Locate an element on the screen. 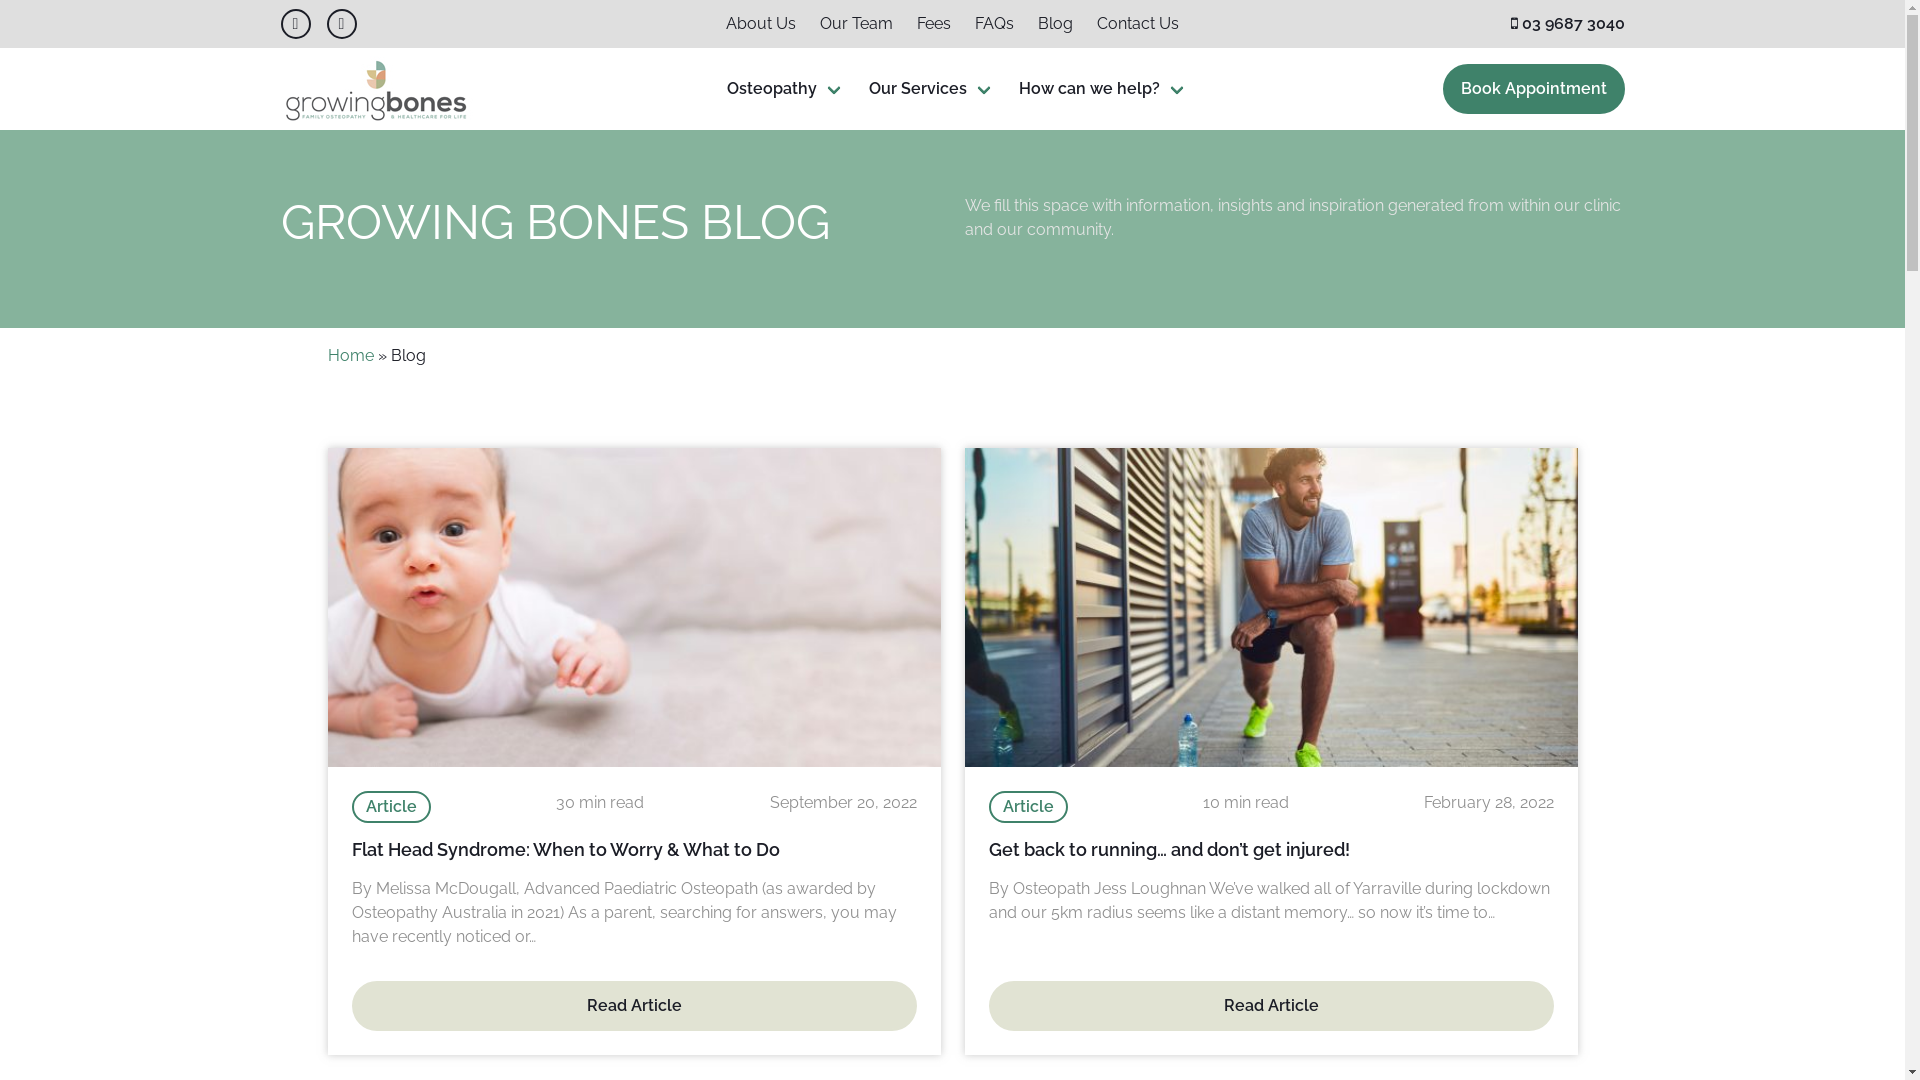  Book Appointment is located at coordinates (1533, 89).